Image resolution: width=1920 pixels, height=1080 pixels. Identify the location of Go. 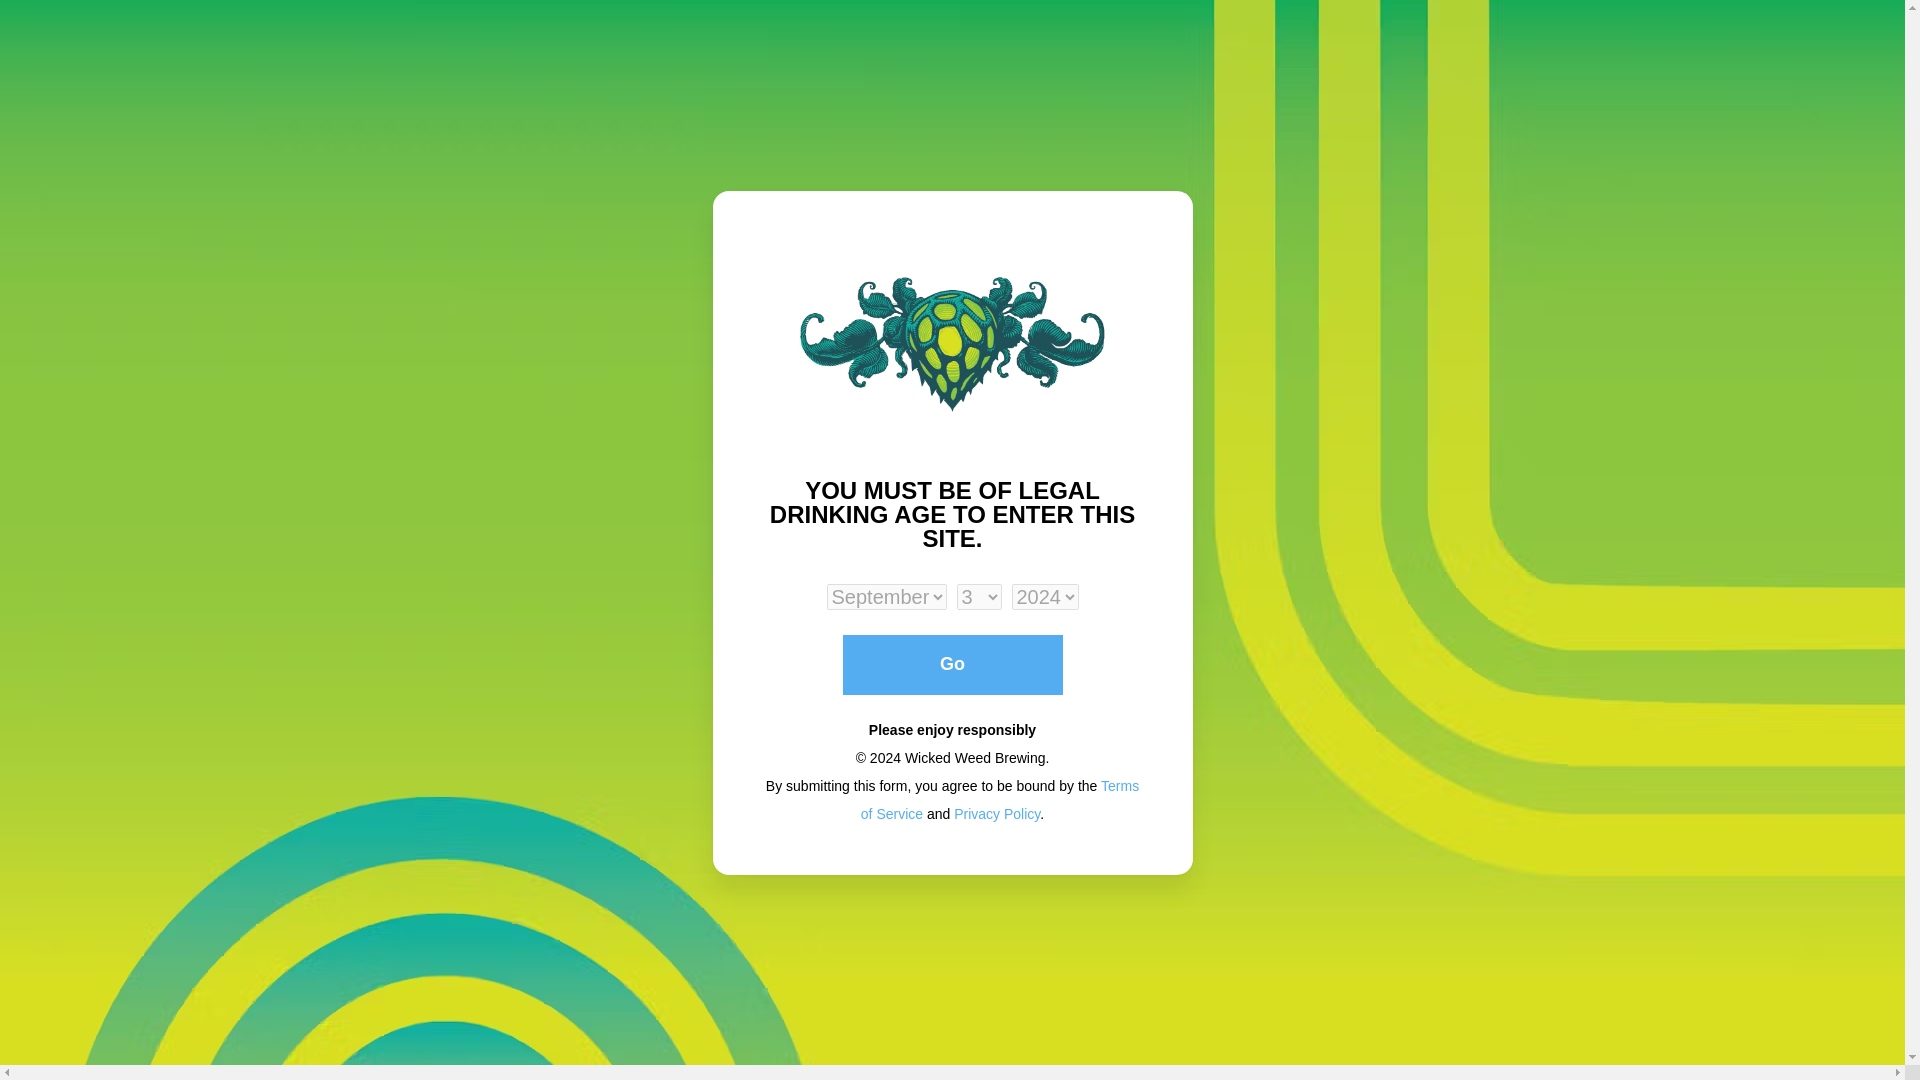
(952, 664).